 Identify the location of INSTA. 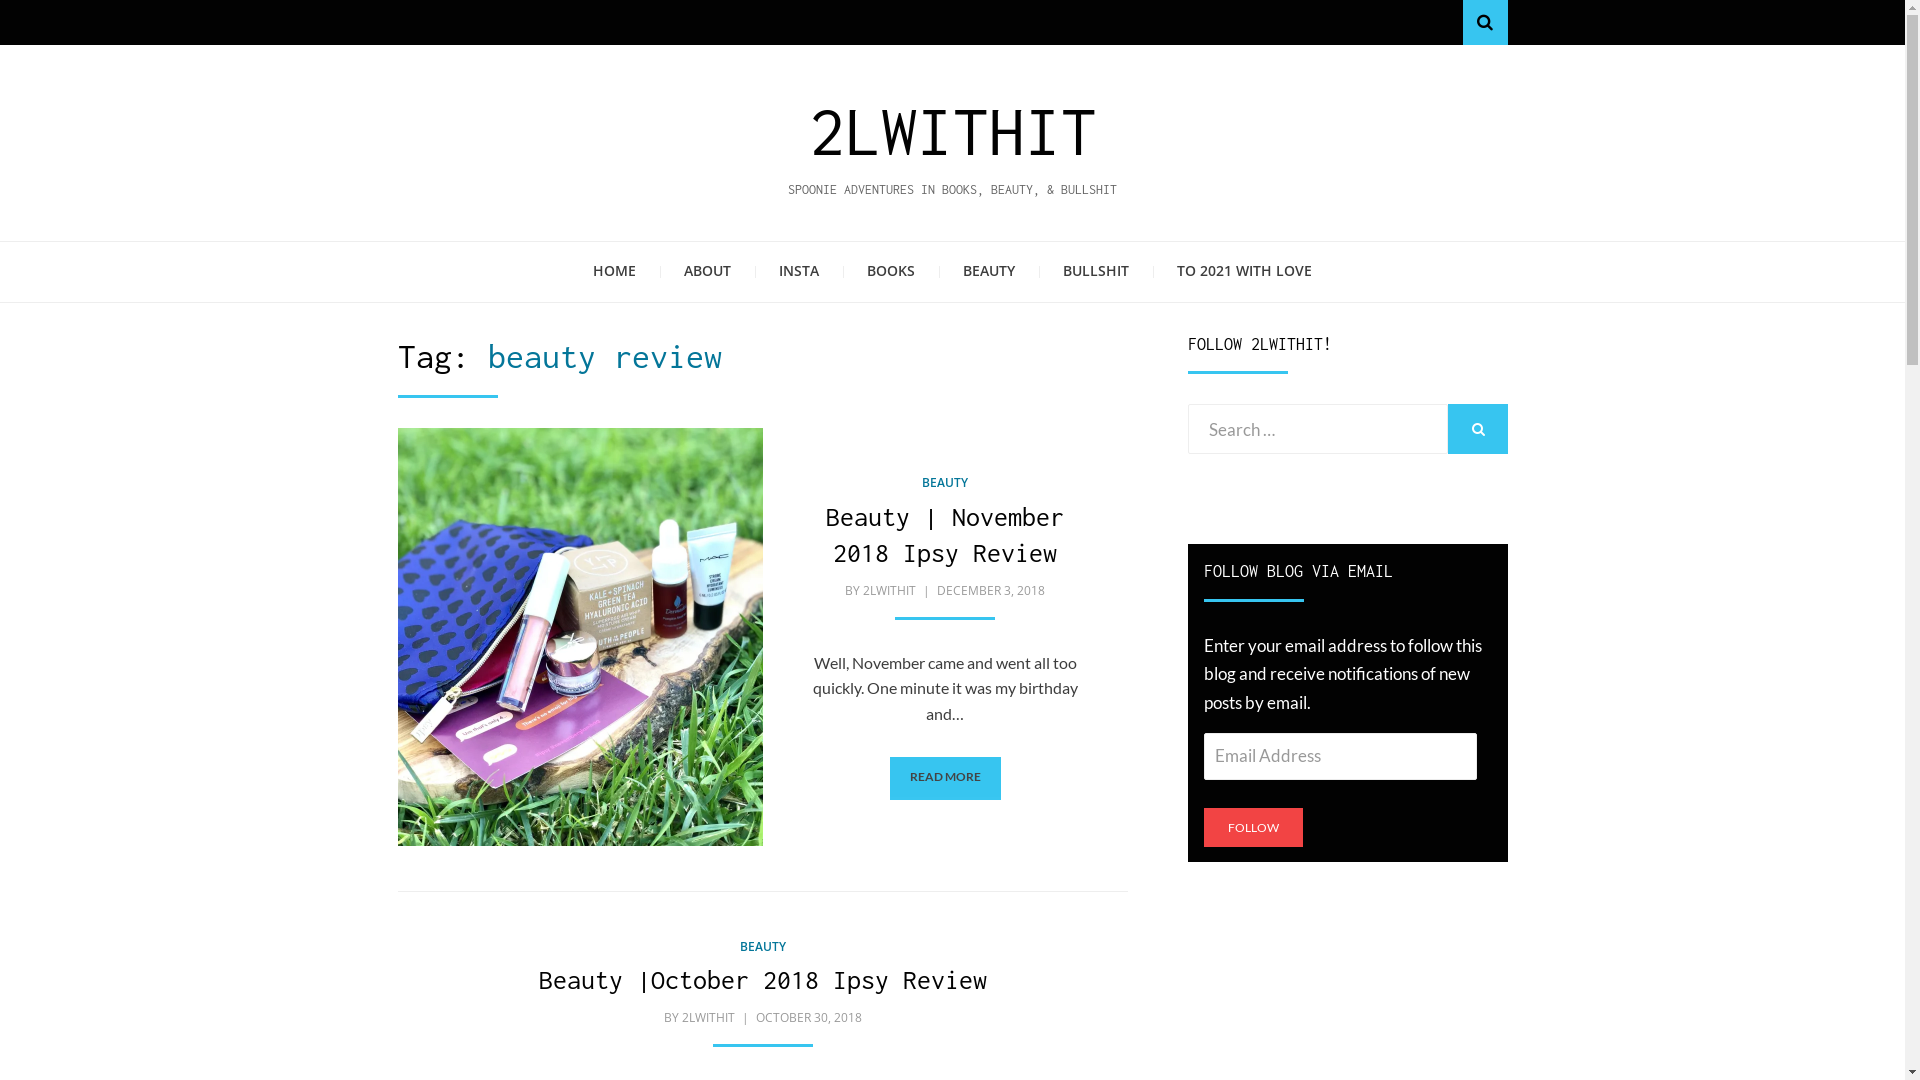
(799, 272).